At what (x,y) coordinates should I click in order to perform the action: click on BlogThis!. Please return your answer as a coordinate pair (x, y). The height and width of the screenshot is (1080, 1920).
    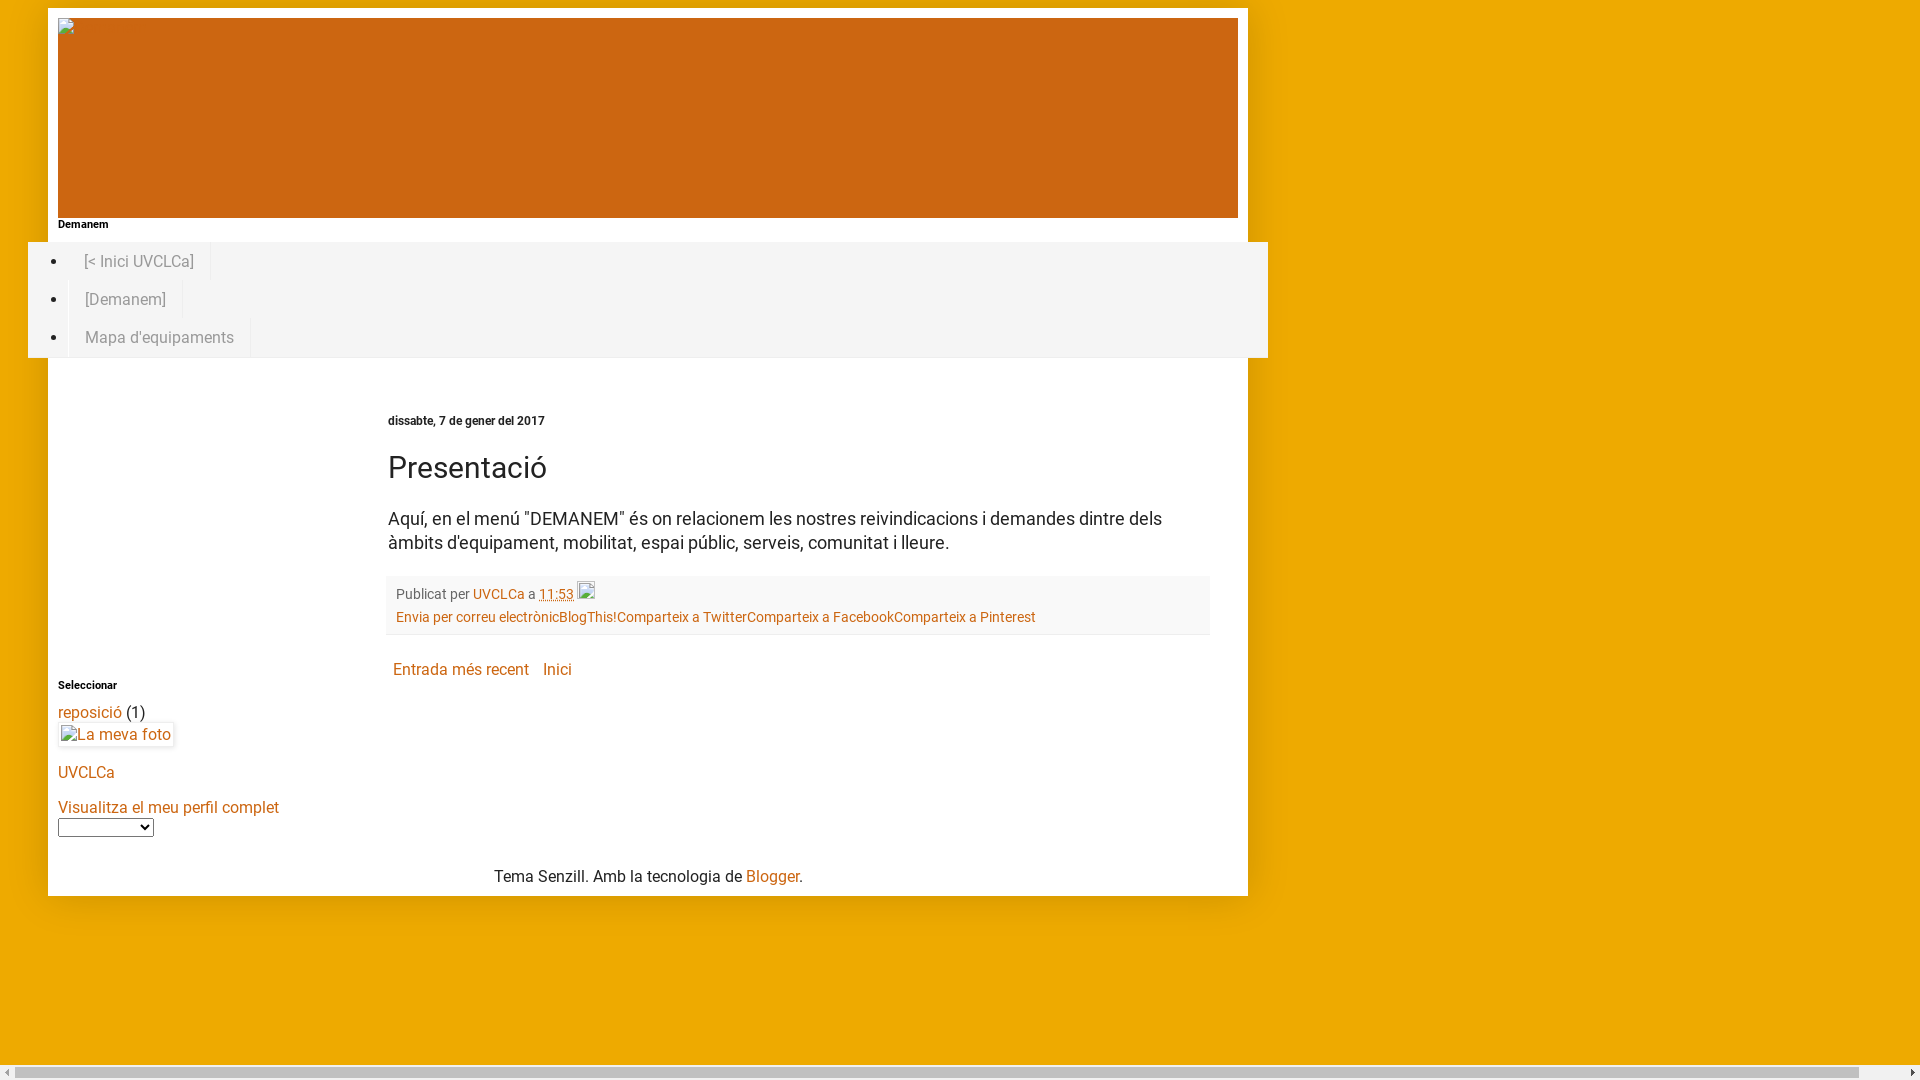
    Looking at the image, I should click on (588, 618).